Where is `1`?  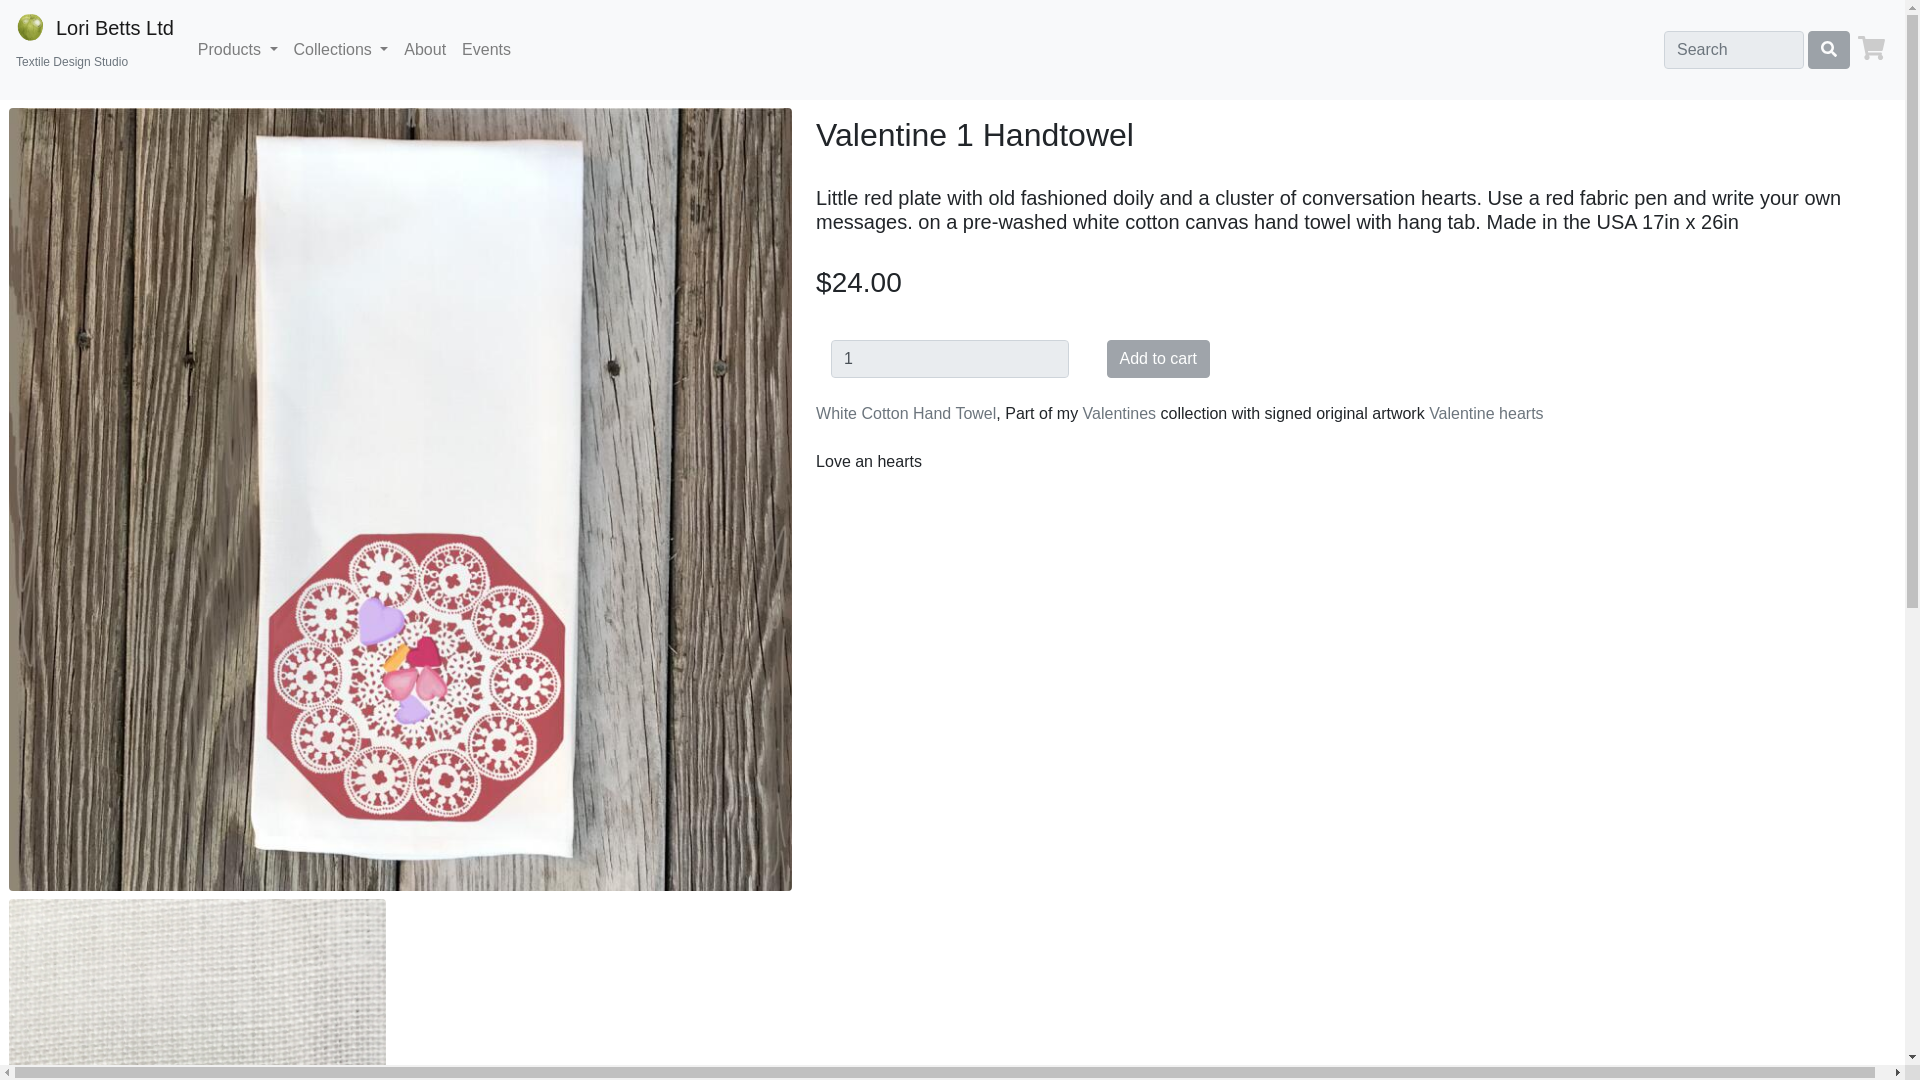 1 is located at coordinates (486, 50).